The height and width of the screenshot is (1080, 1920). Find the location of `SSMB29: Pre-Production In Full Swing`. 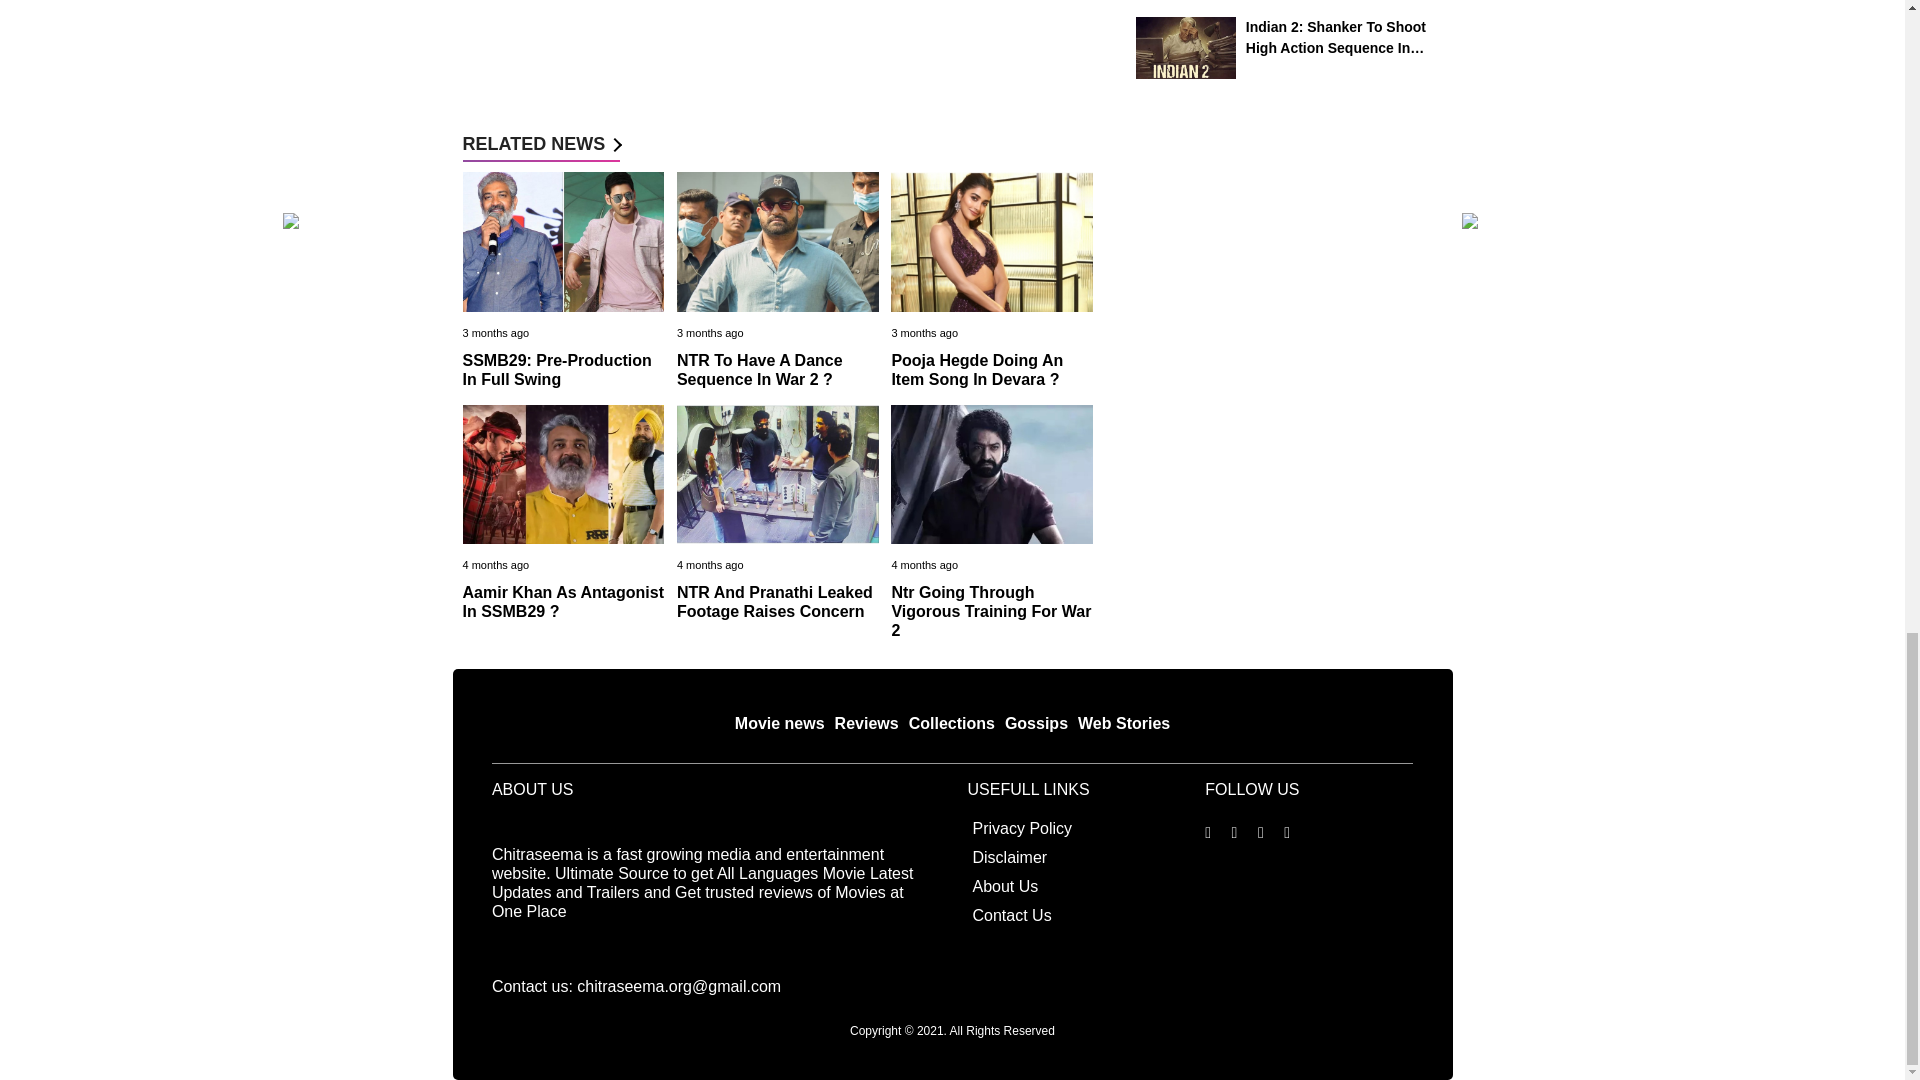

SSMB29: Pre-Production In Full Swing is located at coordinates (556, 370).